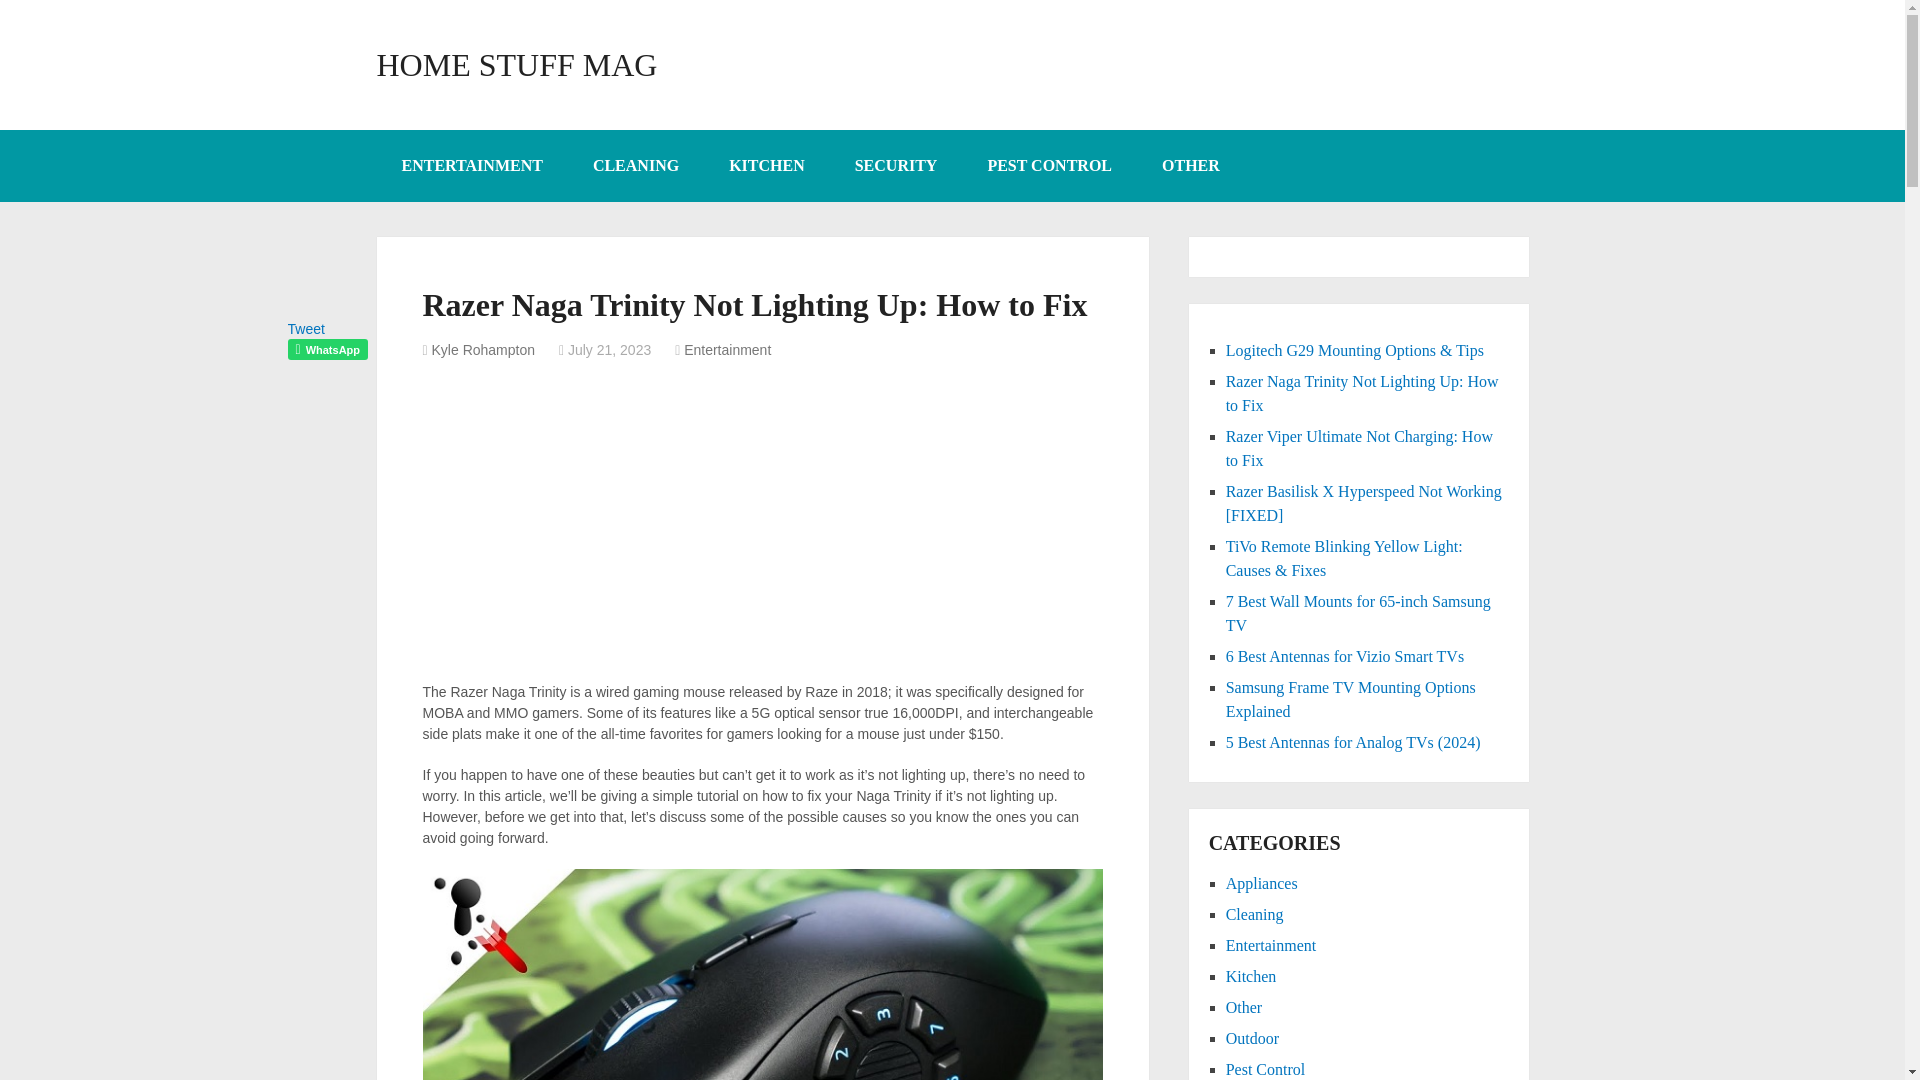 The width and height of the screenshot is (1920, 1080). Describe the element at coordinates (1362, 392) in the screenshot. I see `Razer Naga Trinity Not Lighting Up: How to Fix` at that location.